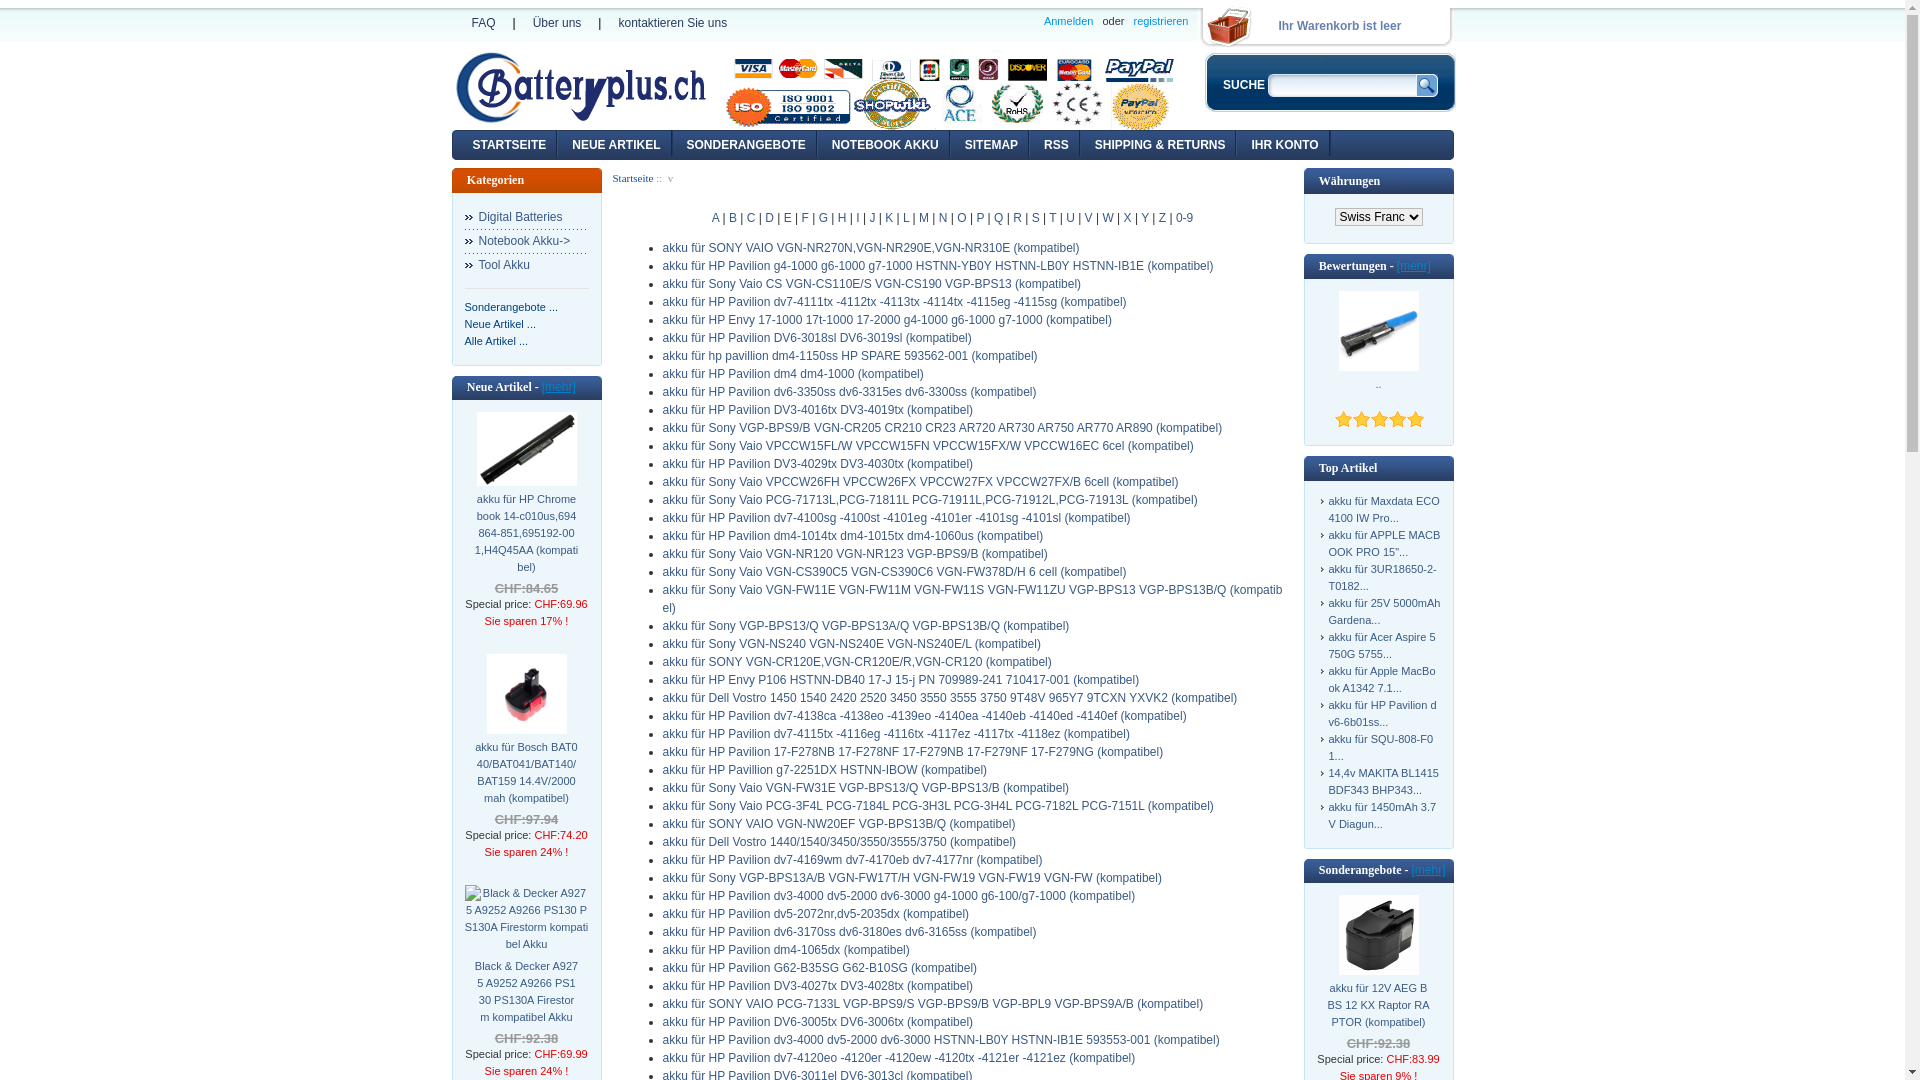 Image resolution: width=1920 pixels, height=1080 pixels. What do you see at coordinates (804, 218) in the screenshot?
I see `F` at bounding box center [804, 218].